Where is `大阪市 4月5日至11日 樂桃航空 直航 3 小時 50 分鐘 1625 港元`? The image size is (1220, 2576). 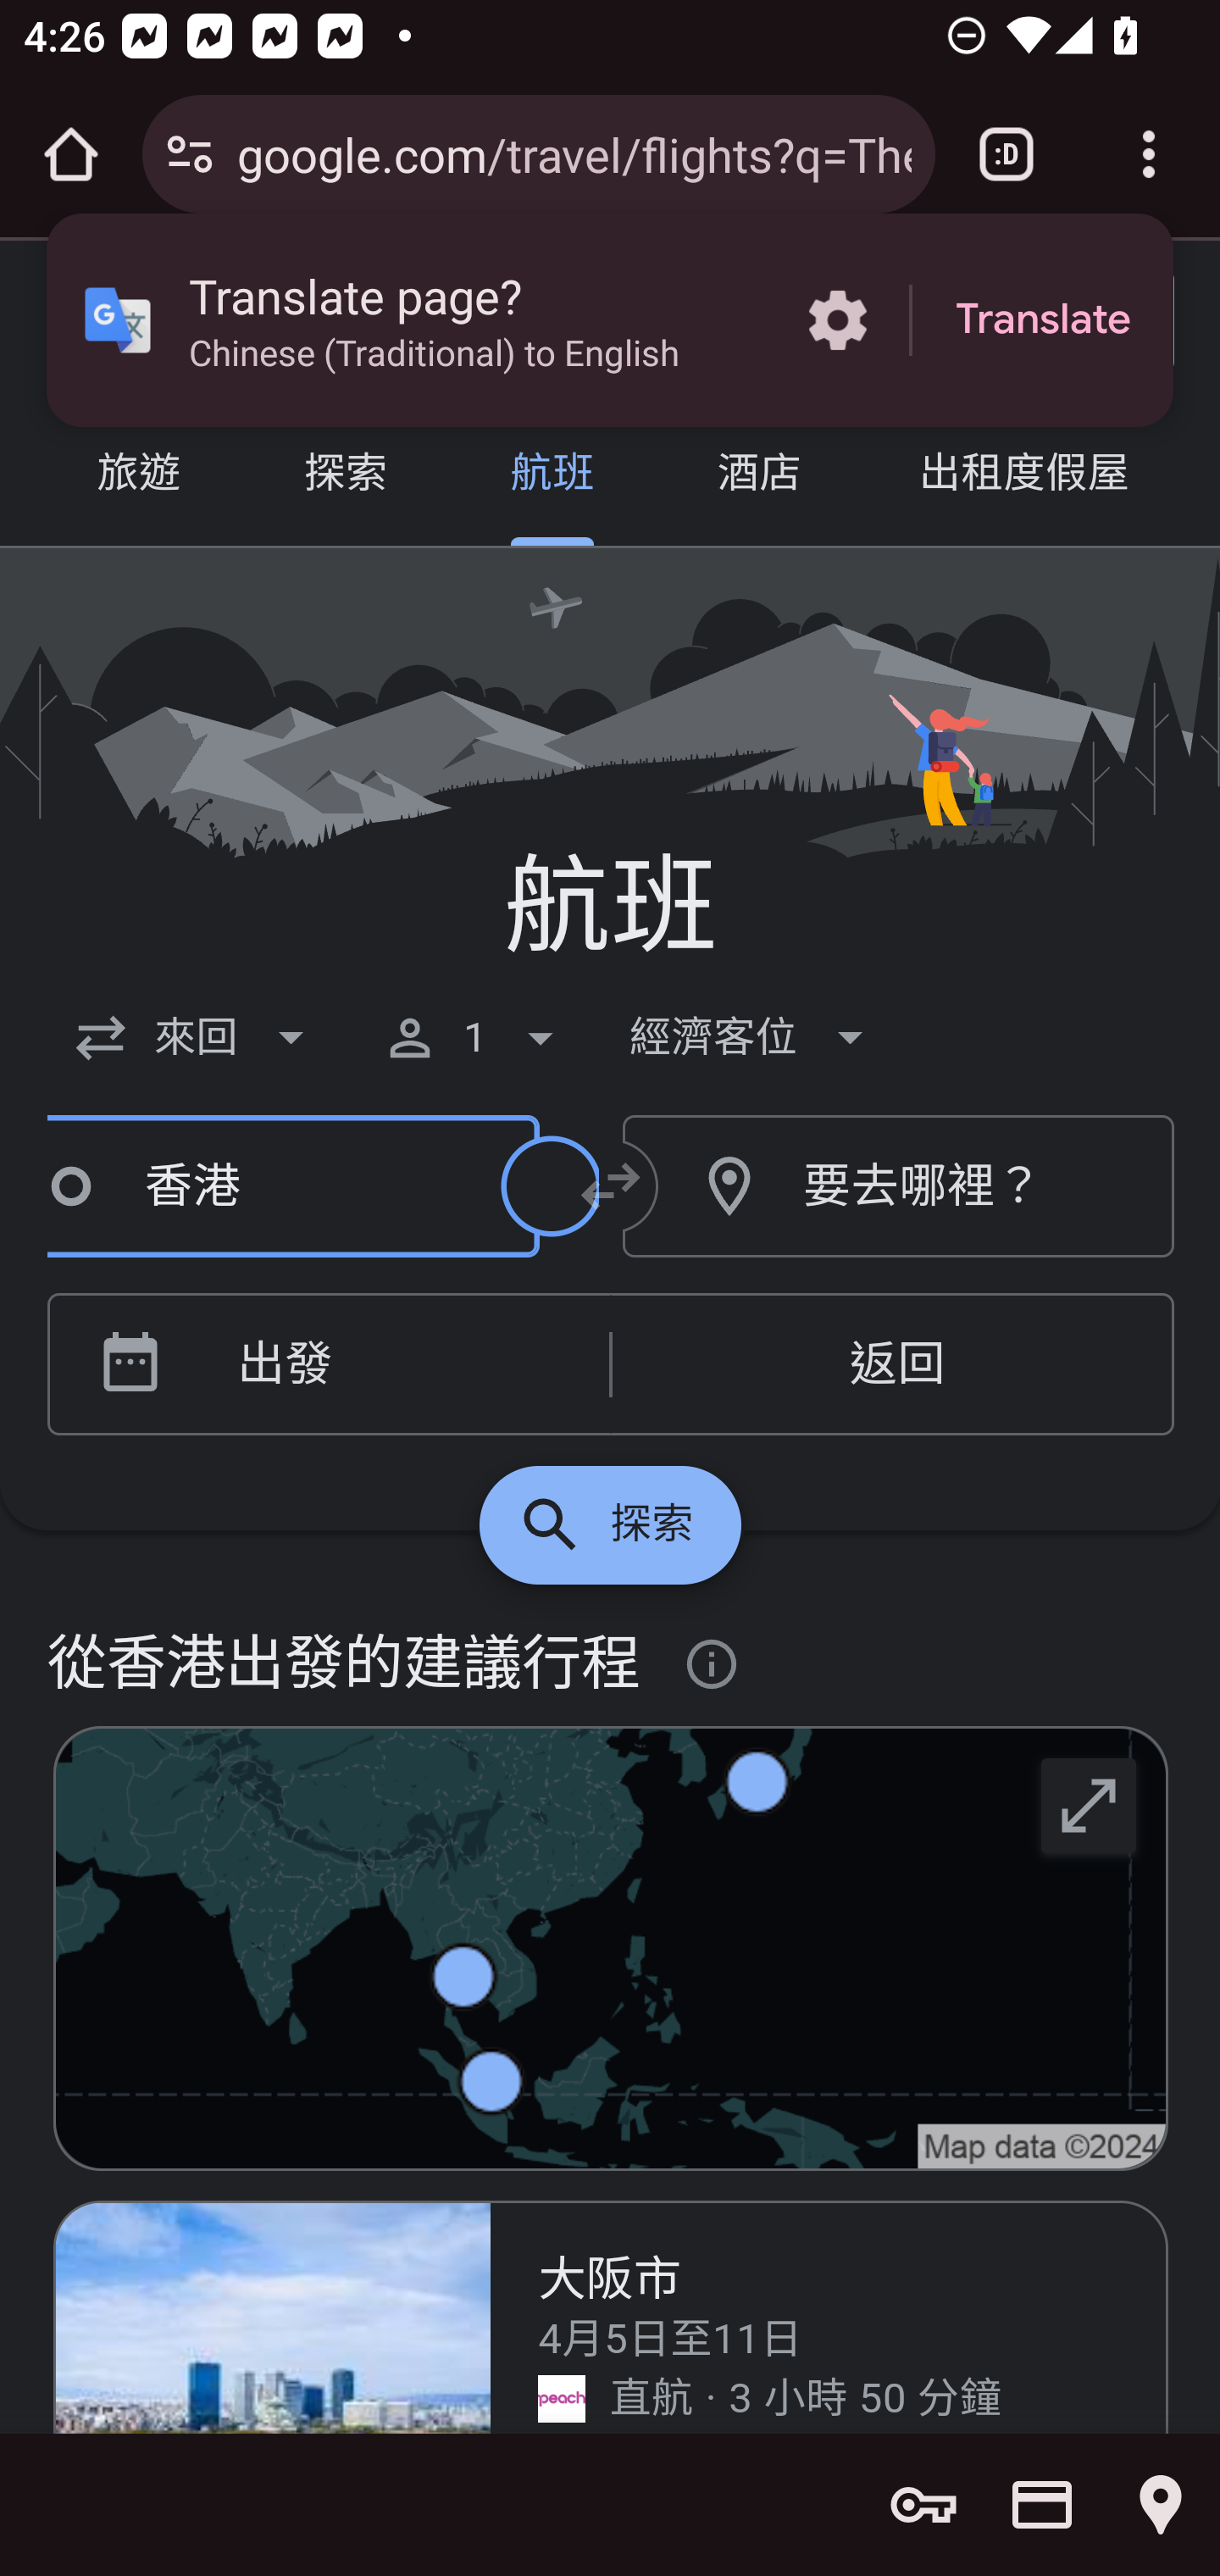 大阪市 4月5日至11日 樂桃航空 直航 3 小時 50 分鐘 1625 港元 is located at coordinates (612, 2317).